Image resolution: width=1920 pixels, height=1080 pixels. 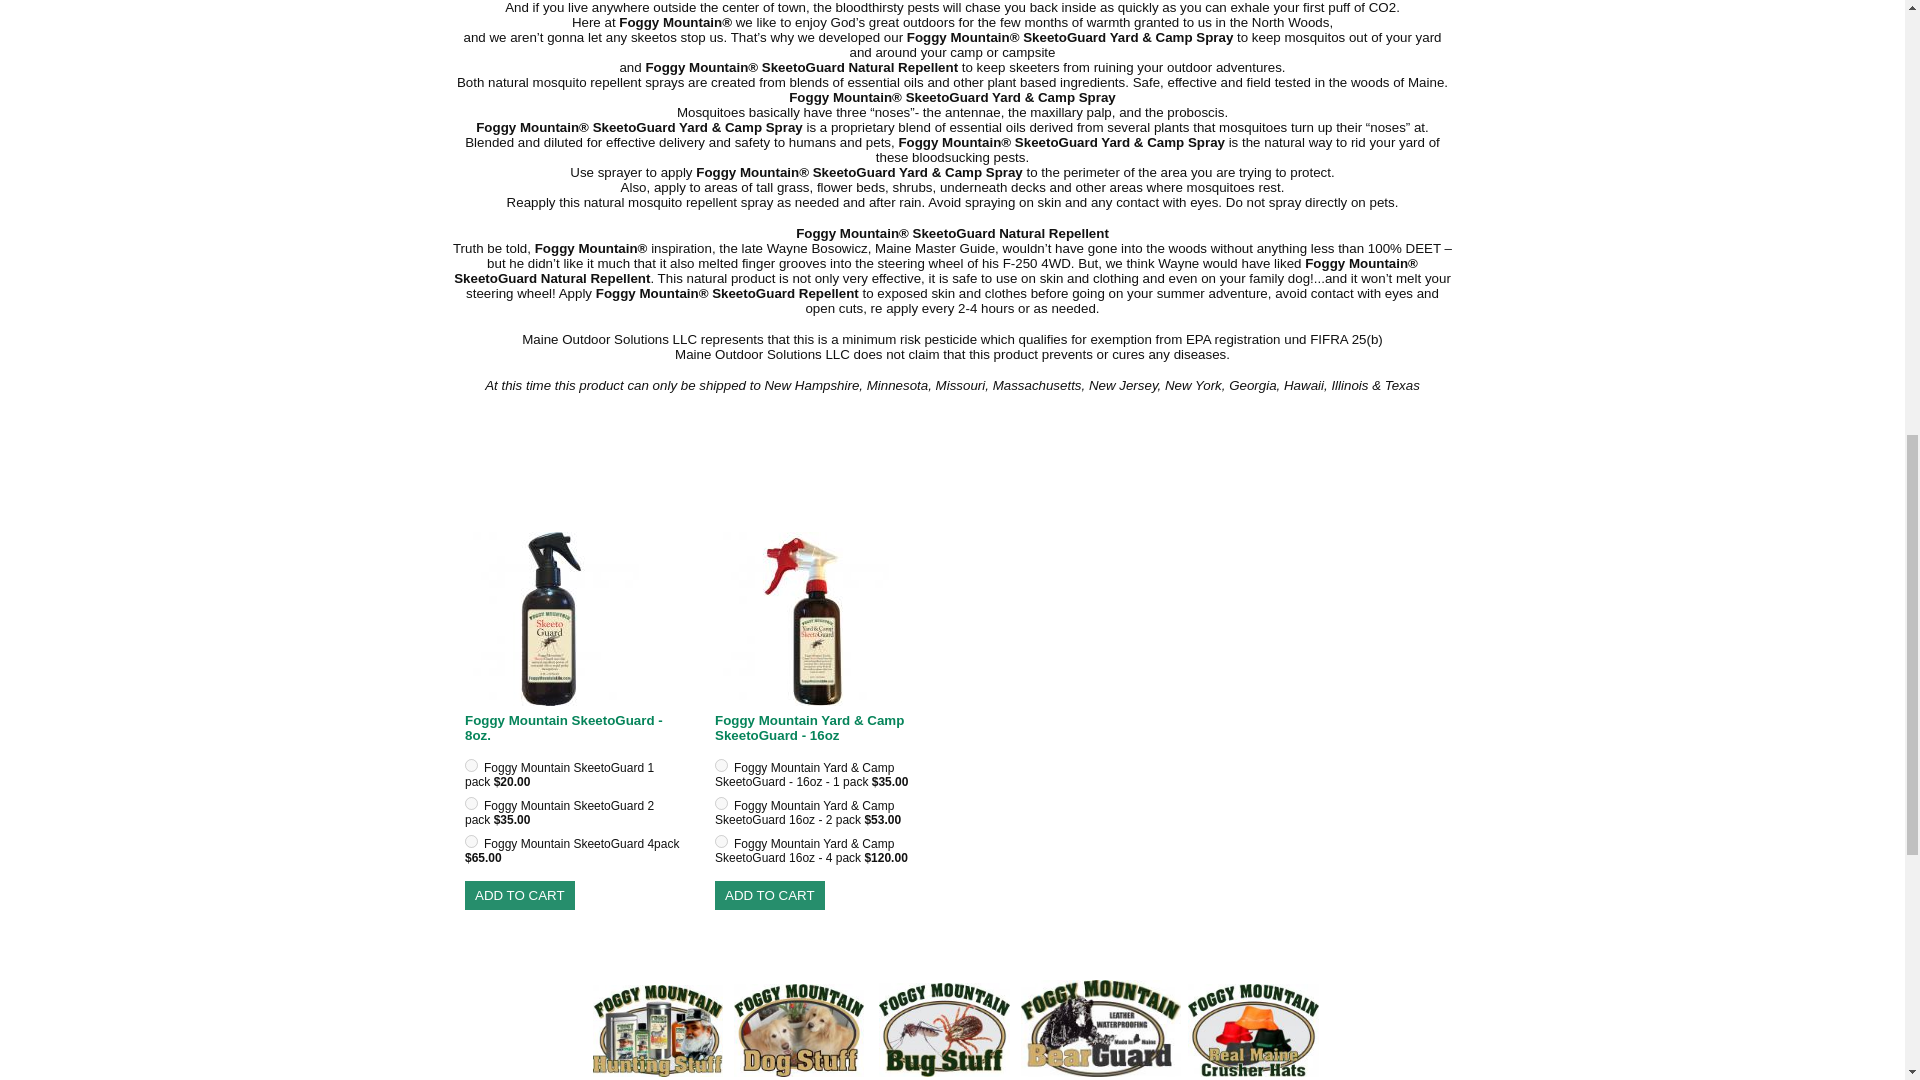 I want to click on Add To Cart, so click(x=519, y=896).